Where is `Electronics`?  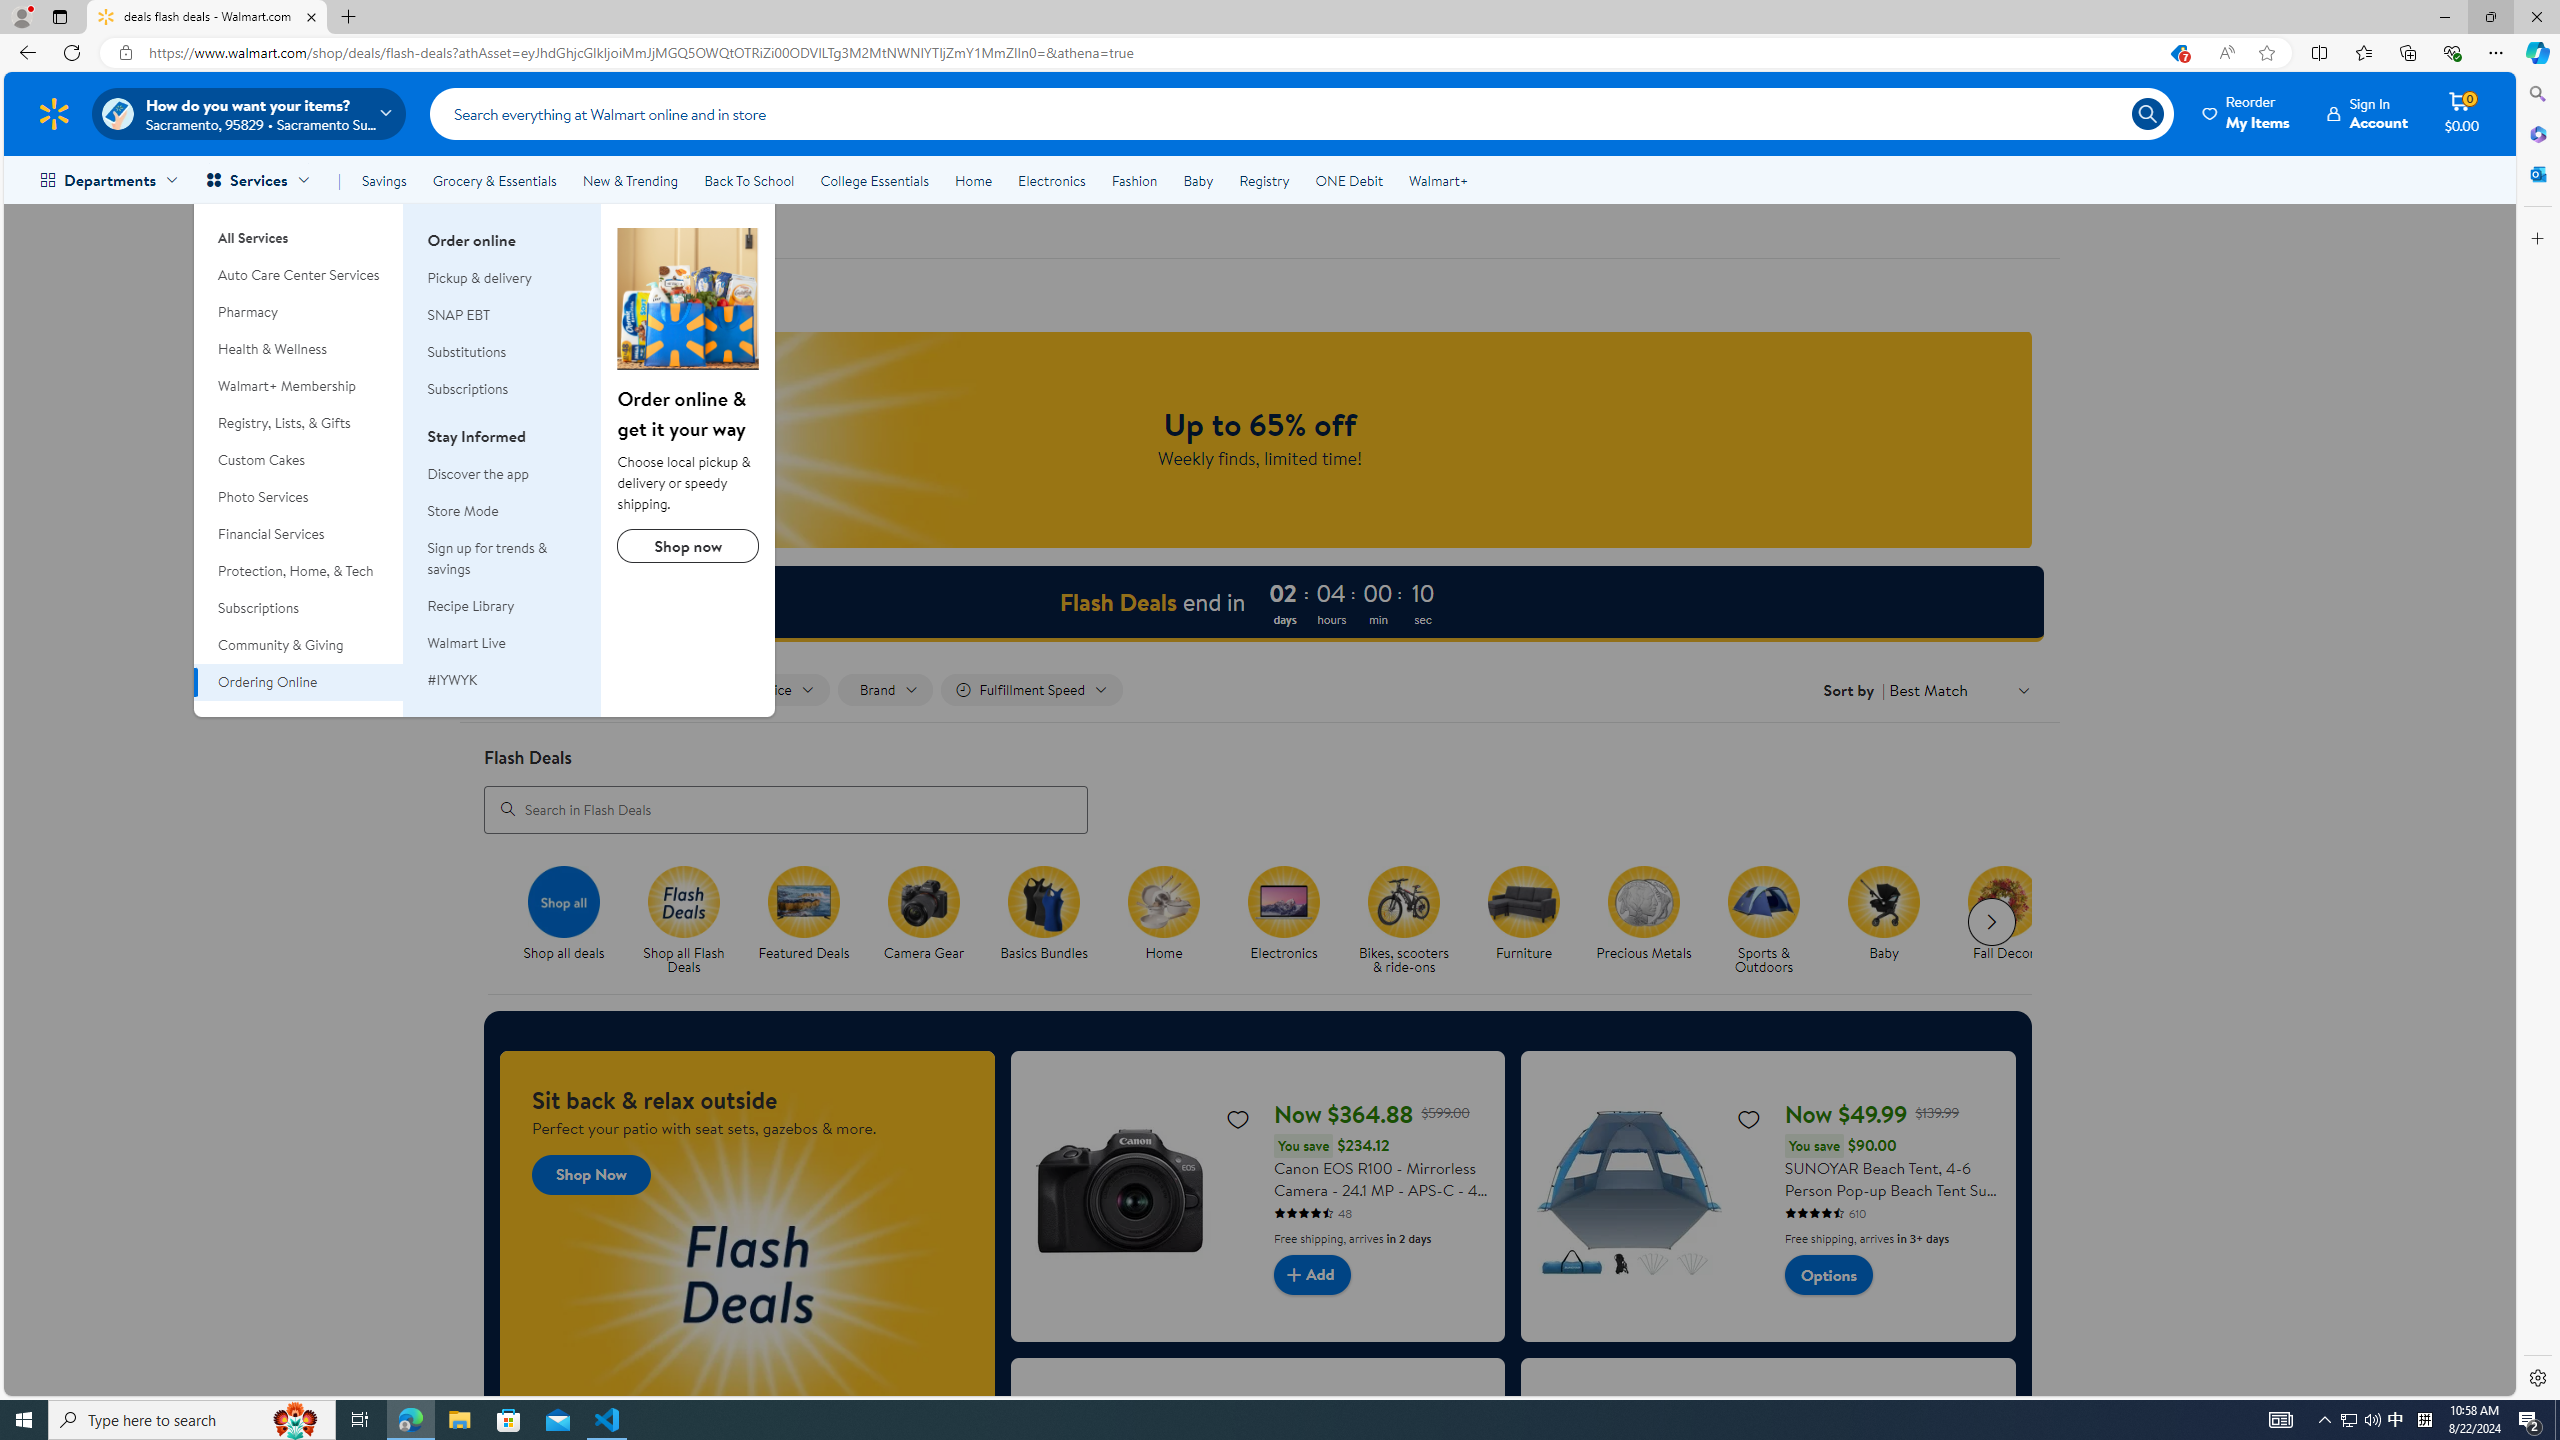
Electronics is located at coordinates (1291, 921).